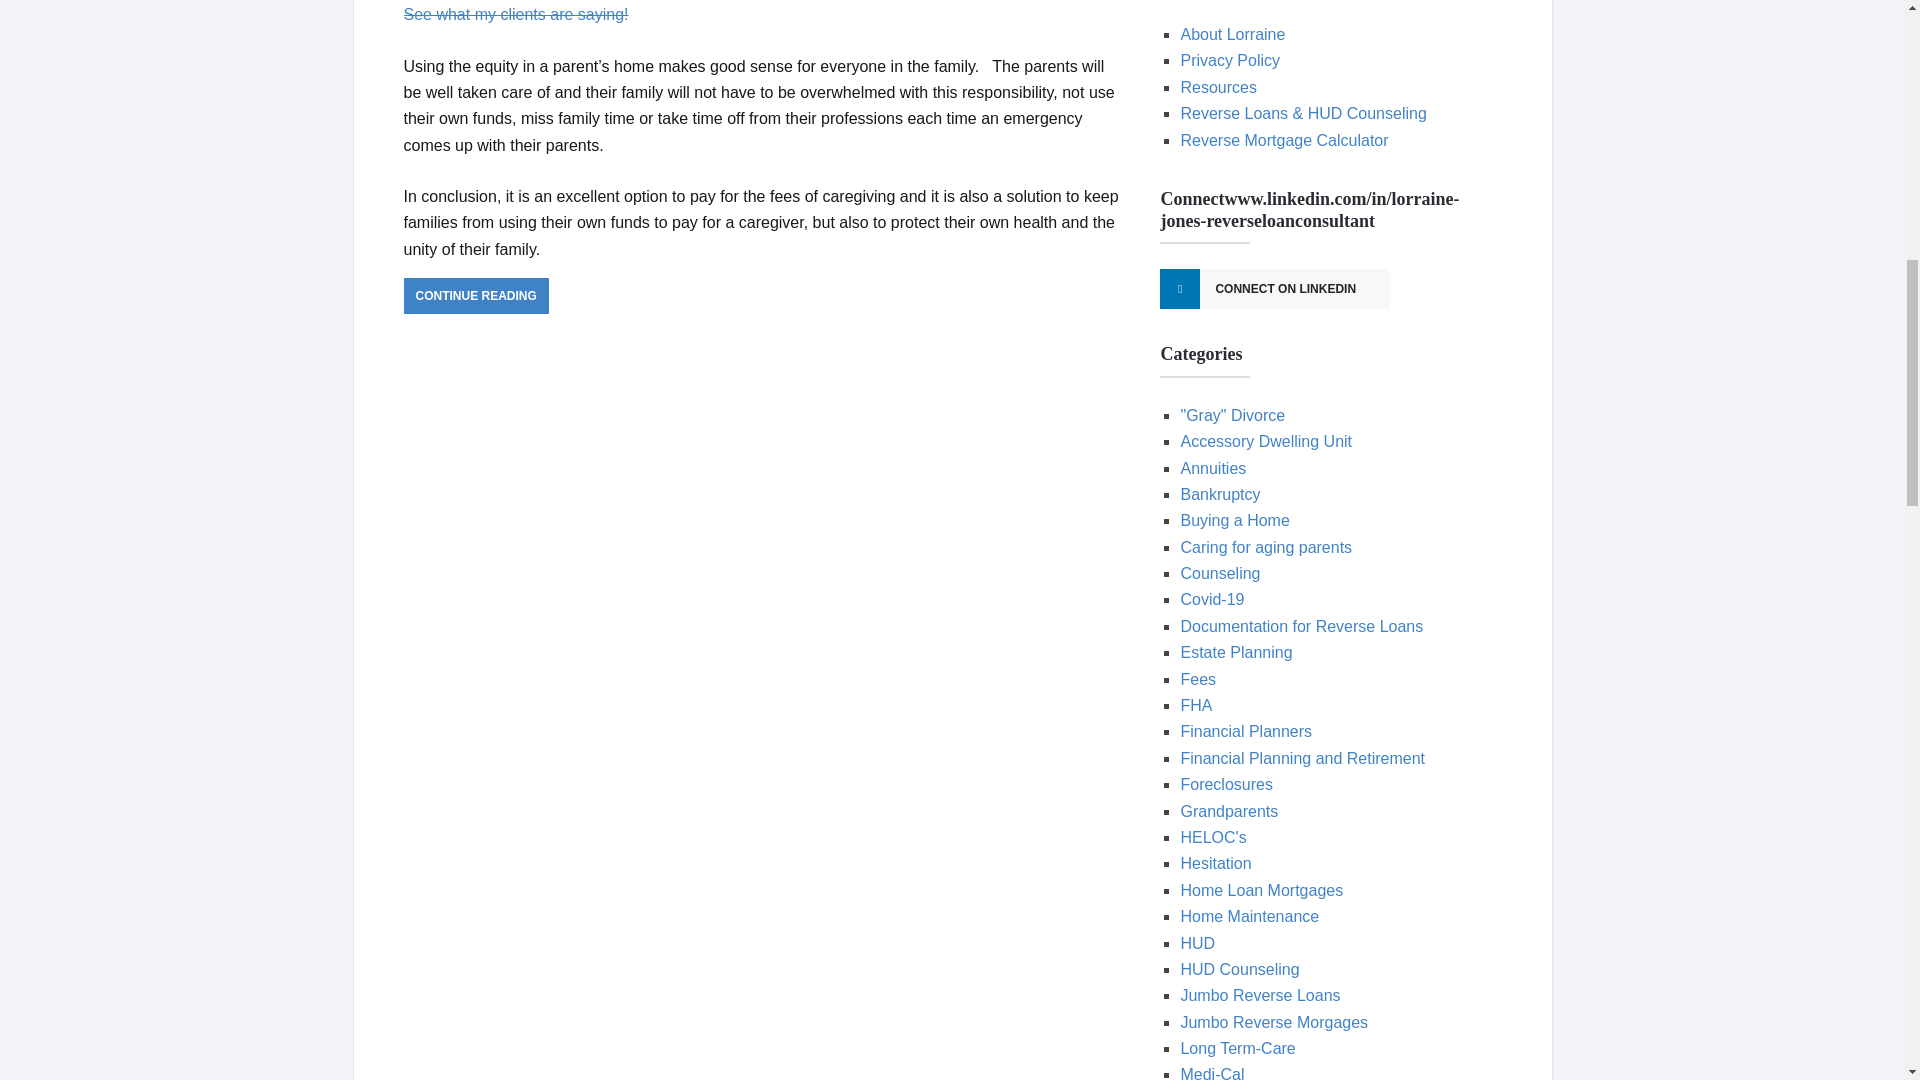 Image resolution: width=1920 pixels, height=1080 pixels. What do you see at coordinates (1266, 547) in the screenshot?
I see `Caring for aging parents` at bounding box center [1266, 547].